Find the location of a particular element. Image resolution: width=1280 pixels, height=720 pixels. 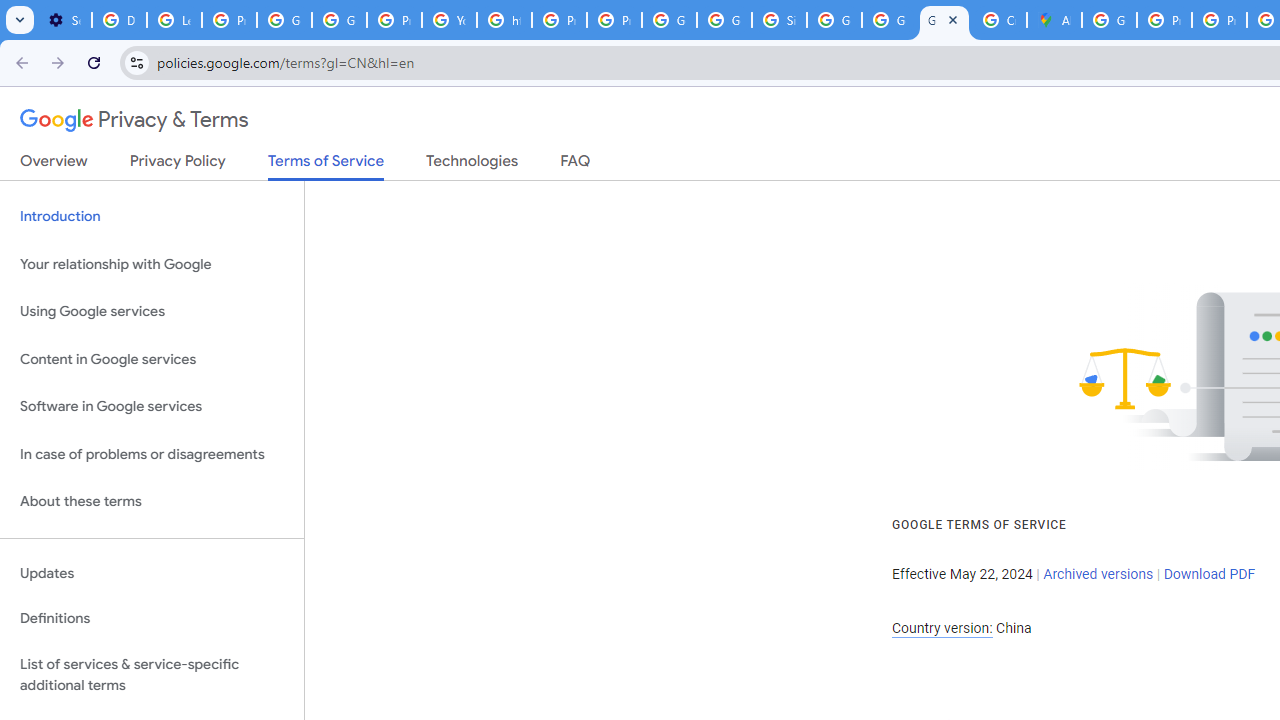

Download PDF is located at coordinates (1209, 574).